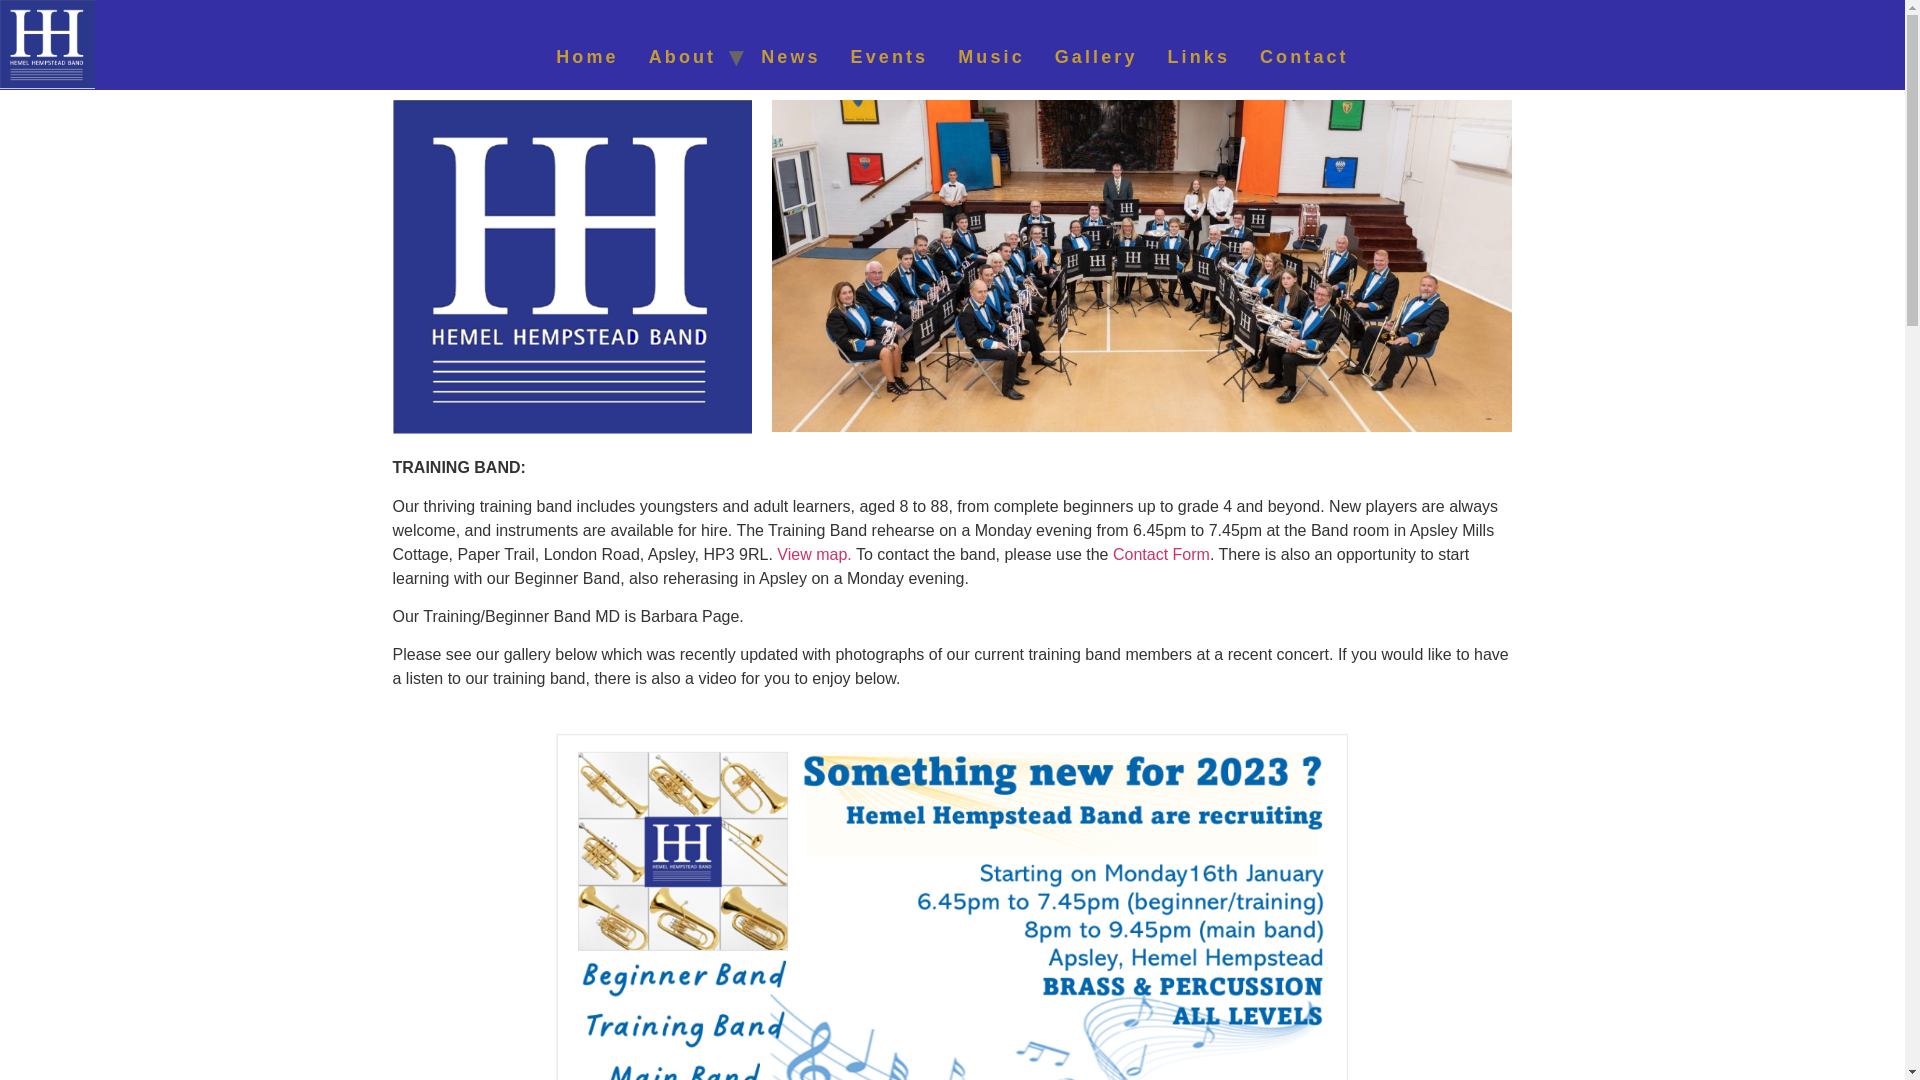 Image resolution: width=1920 pixels, height=1080 pixels. What do you see at coordinates (682, 56) in the screenshot?
I see `About` at bounding box center [682, 56].